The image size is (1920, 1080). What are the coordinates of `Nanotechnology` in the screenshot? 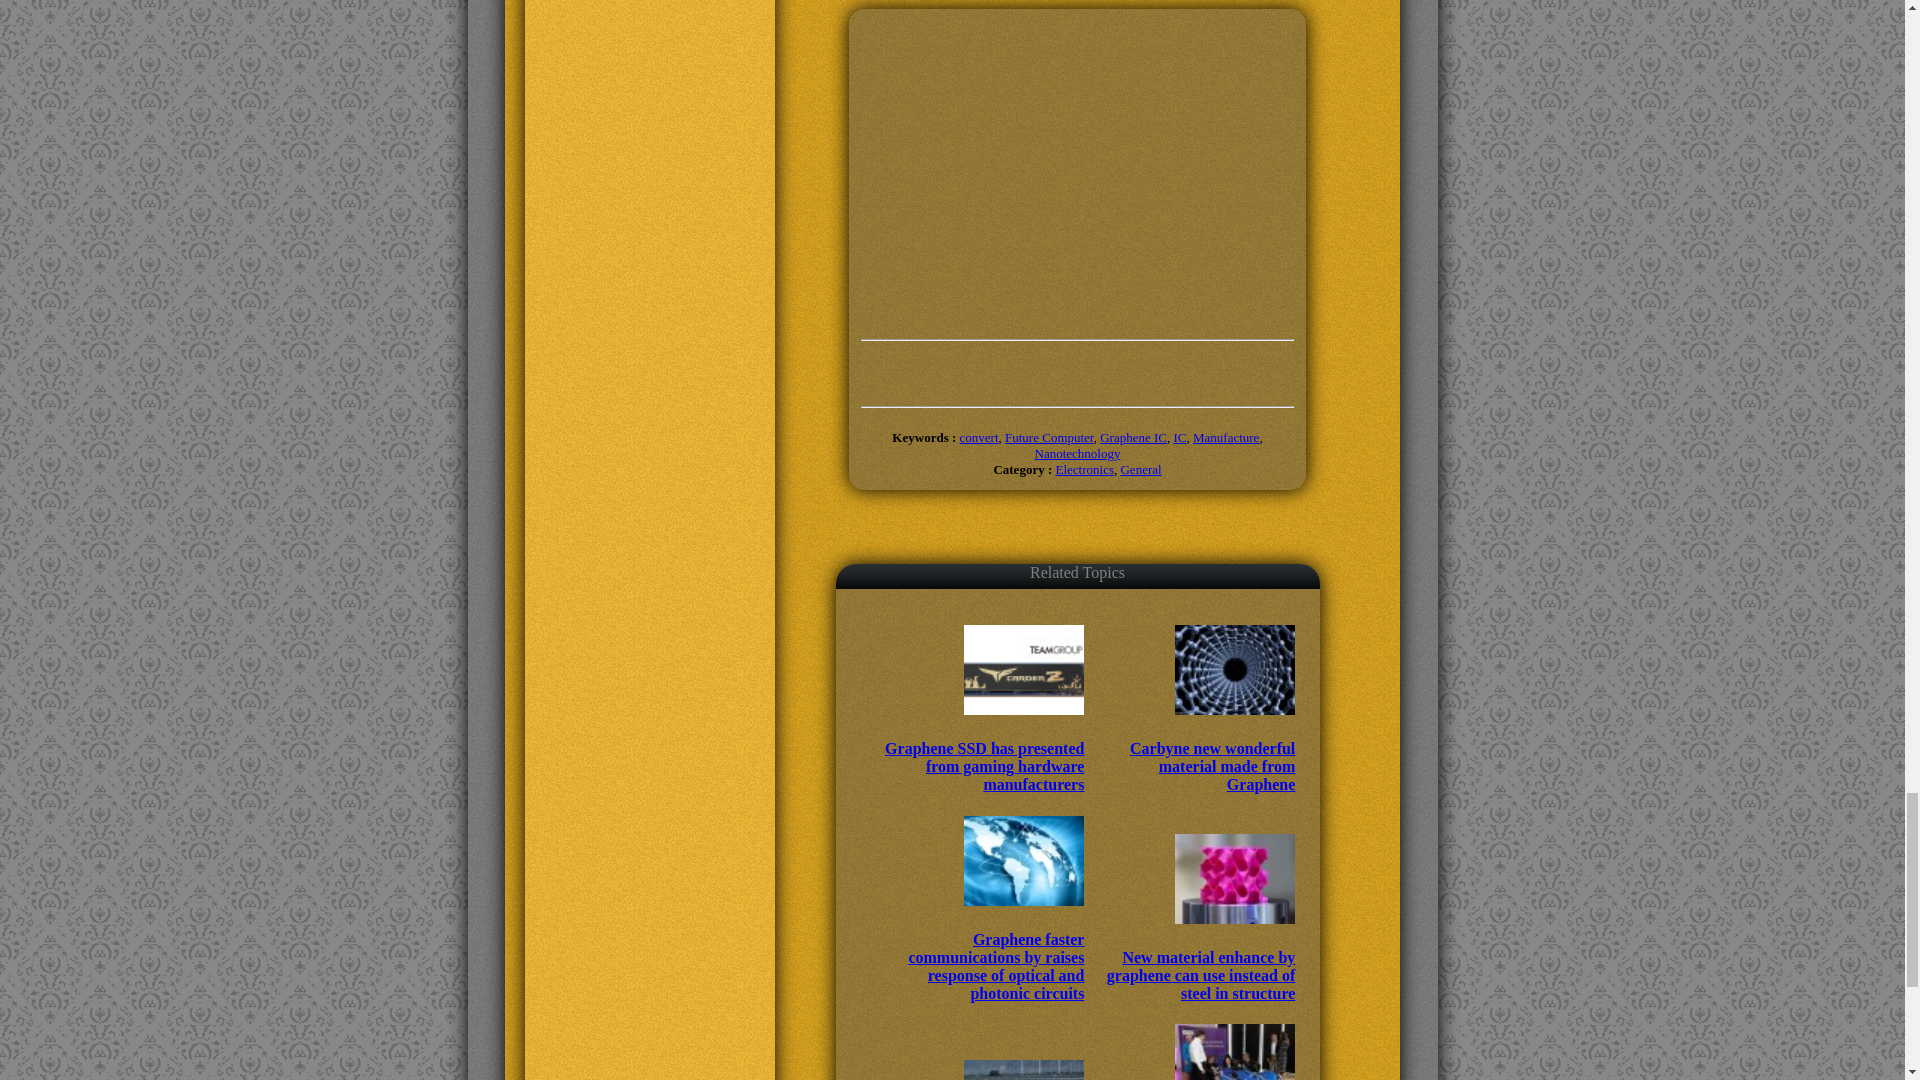 It's located at (1078, 454).